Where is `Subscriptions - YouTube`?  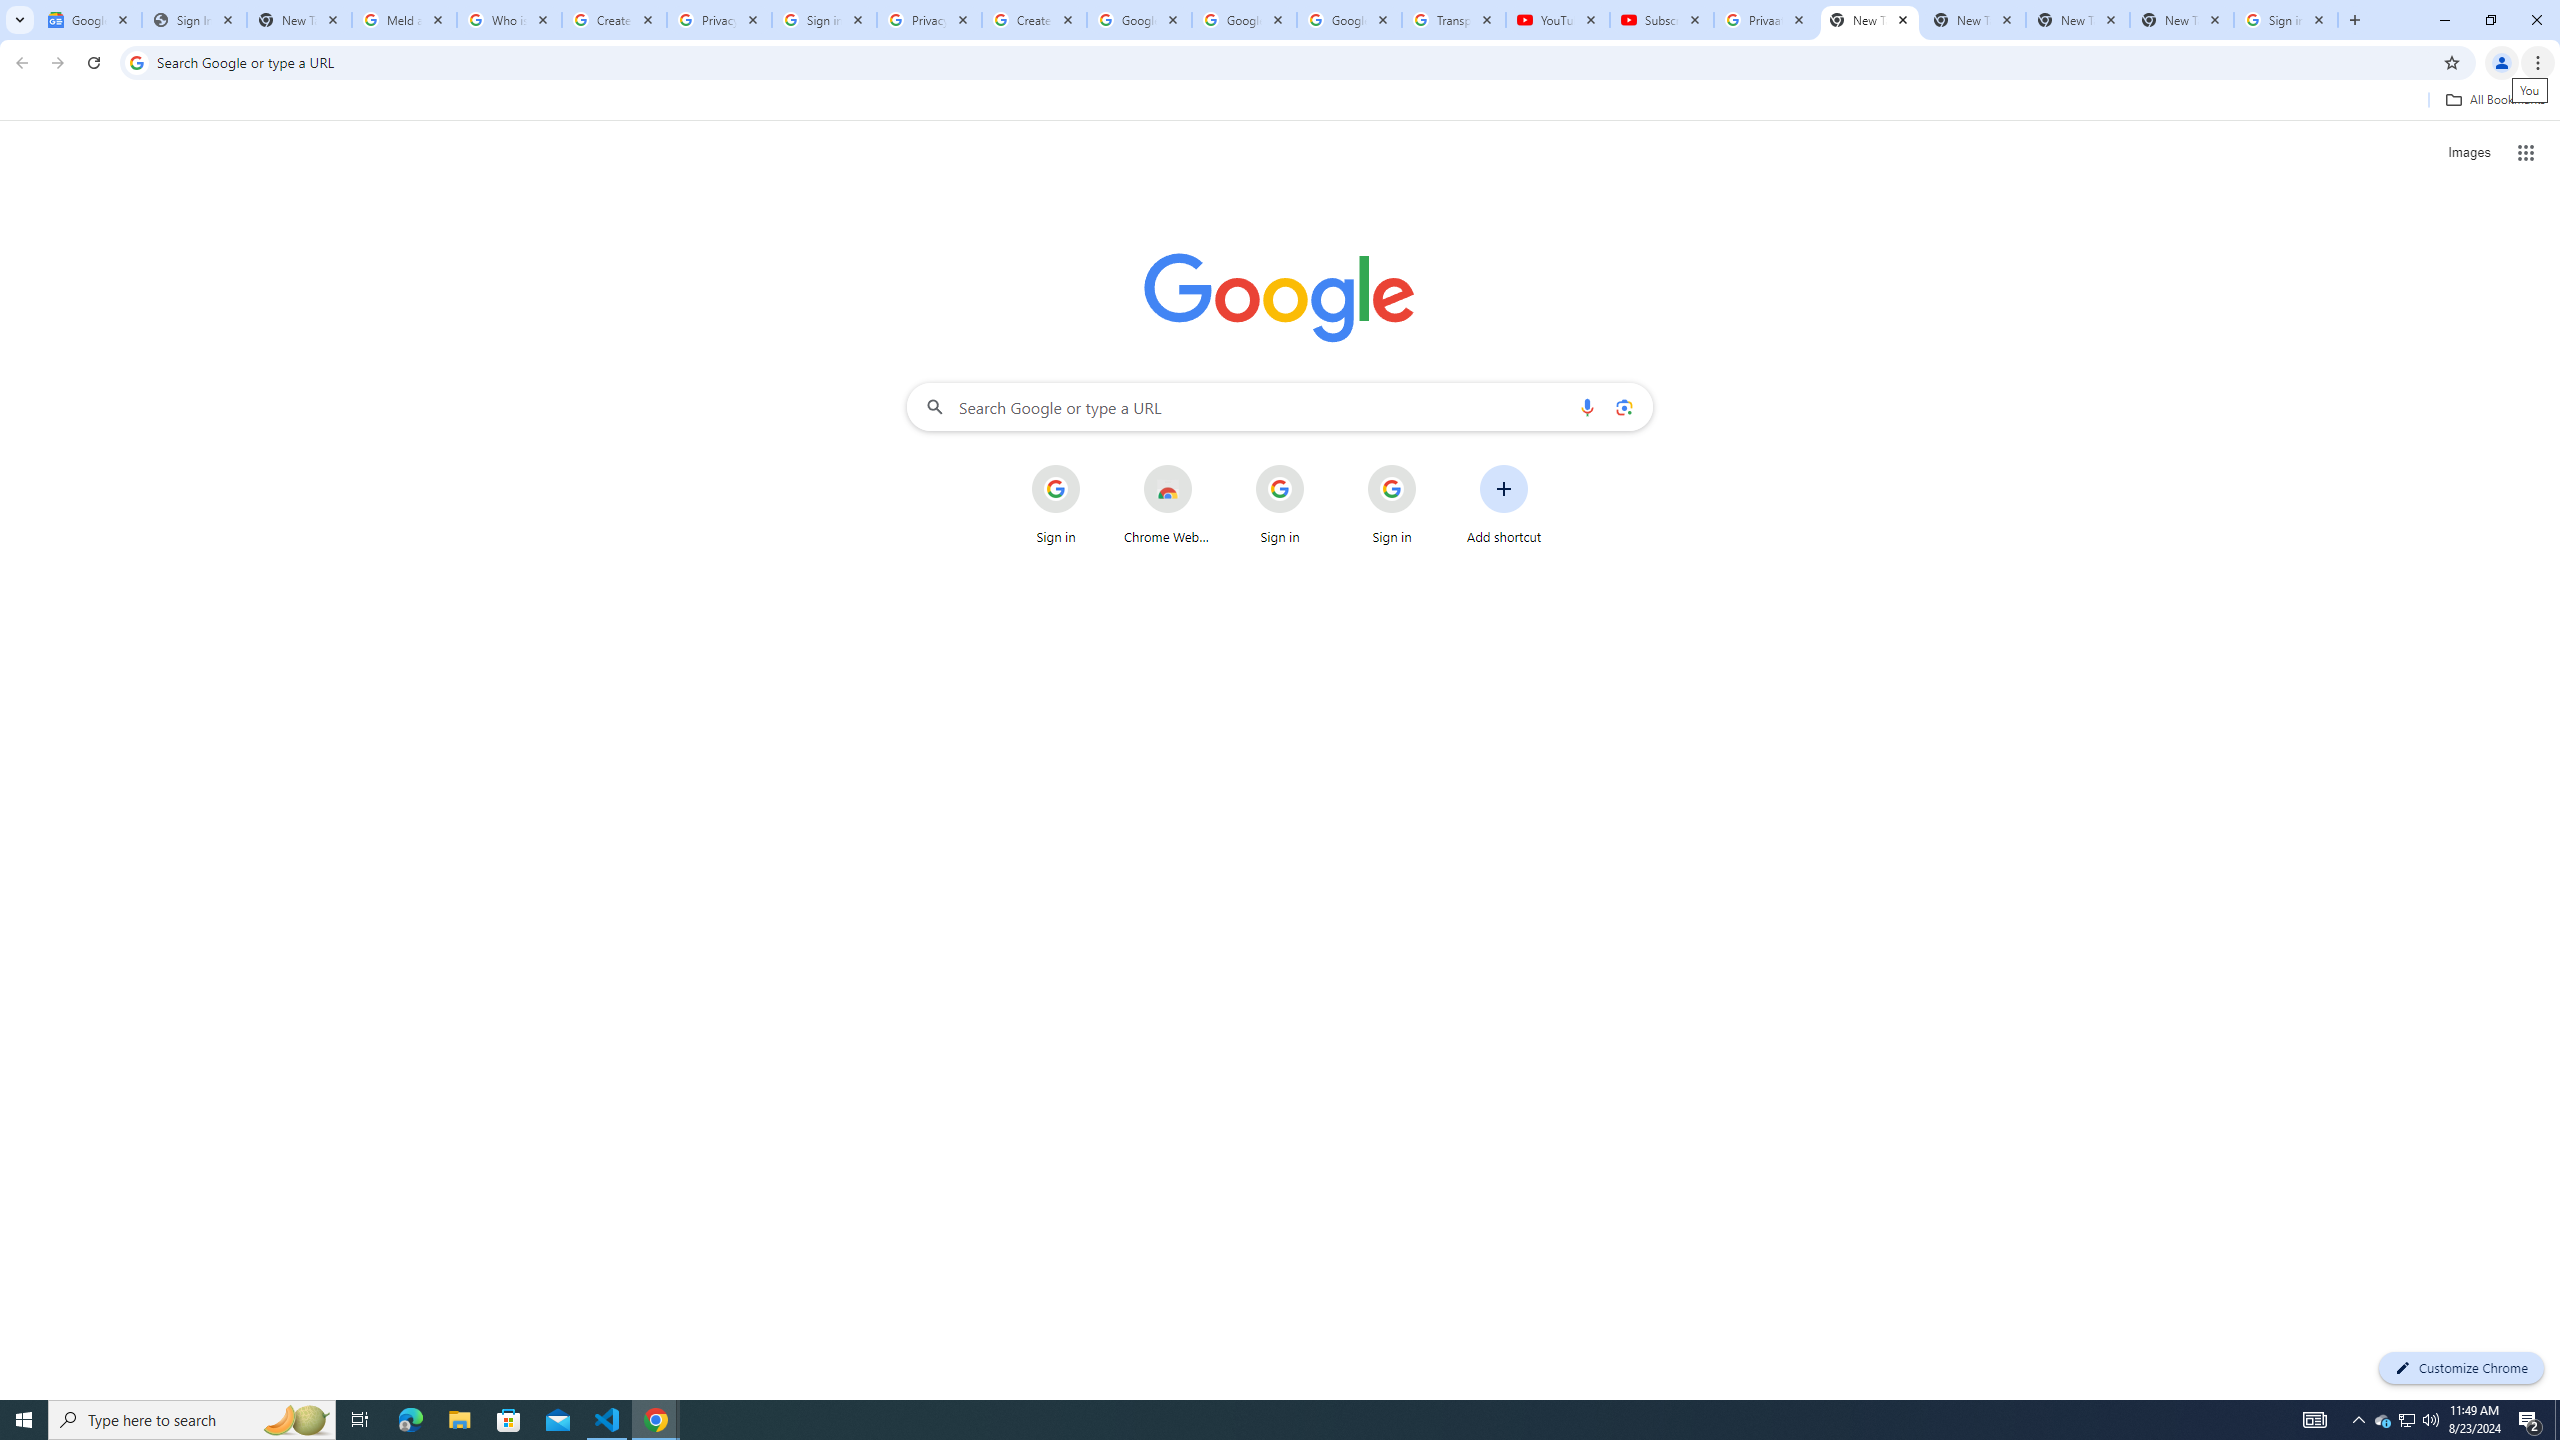 Subscriptions - YouTube is located at coordinates (1661, 20).